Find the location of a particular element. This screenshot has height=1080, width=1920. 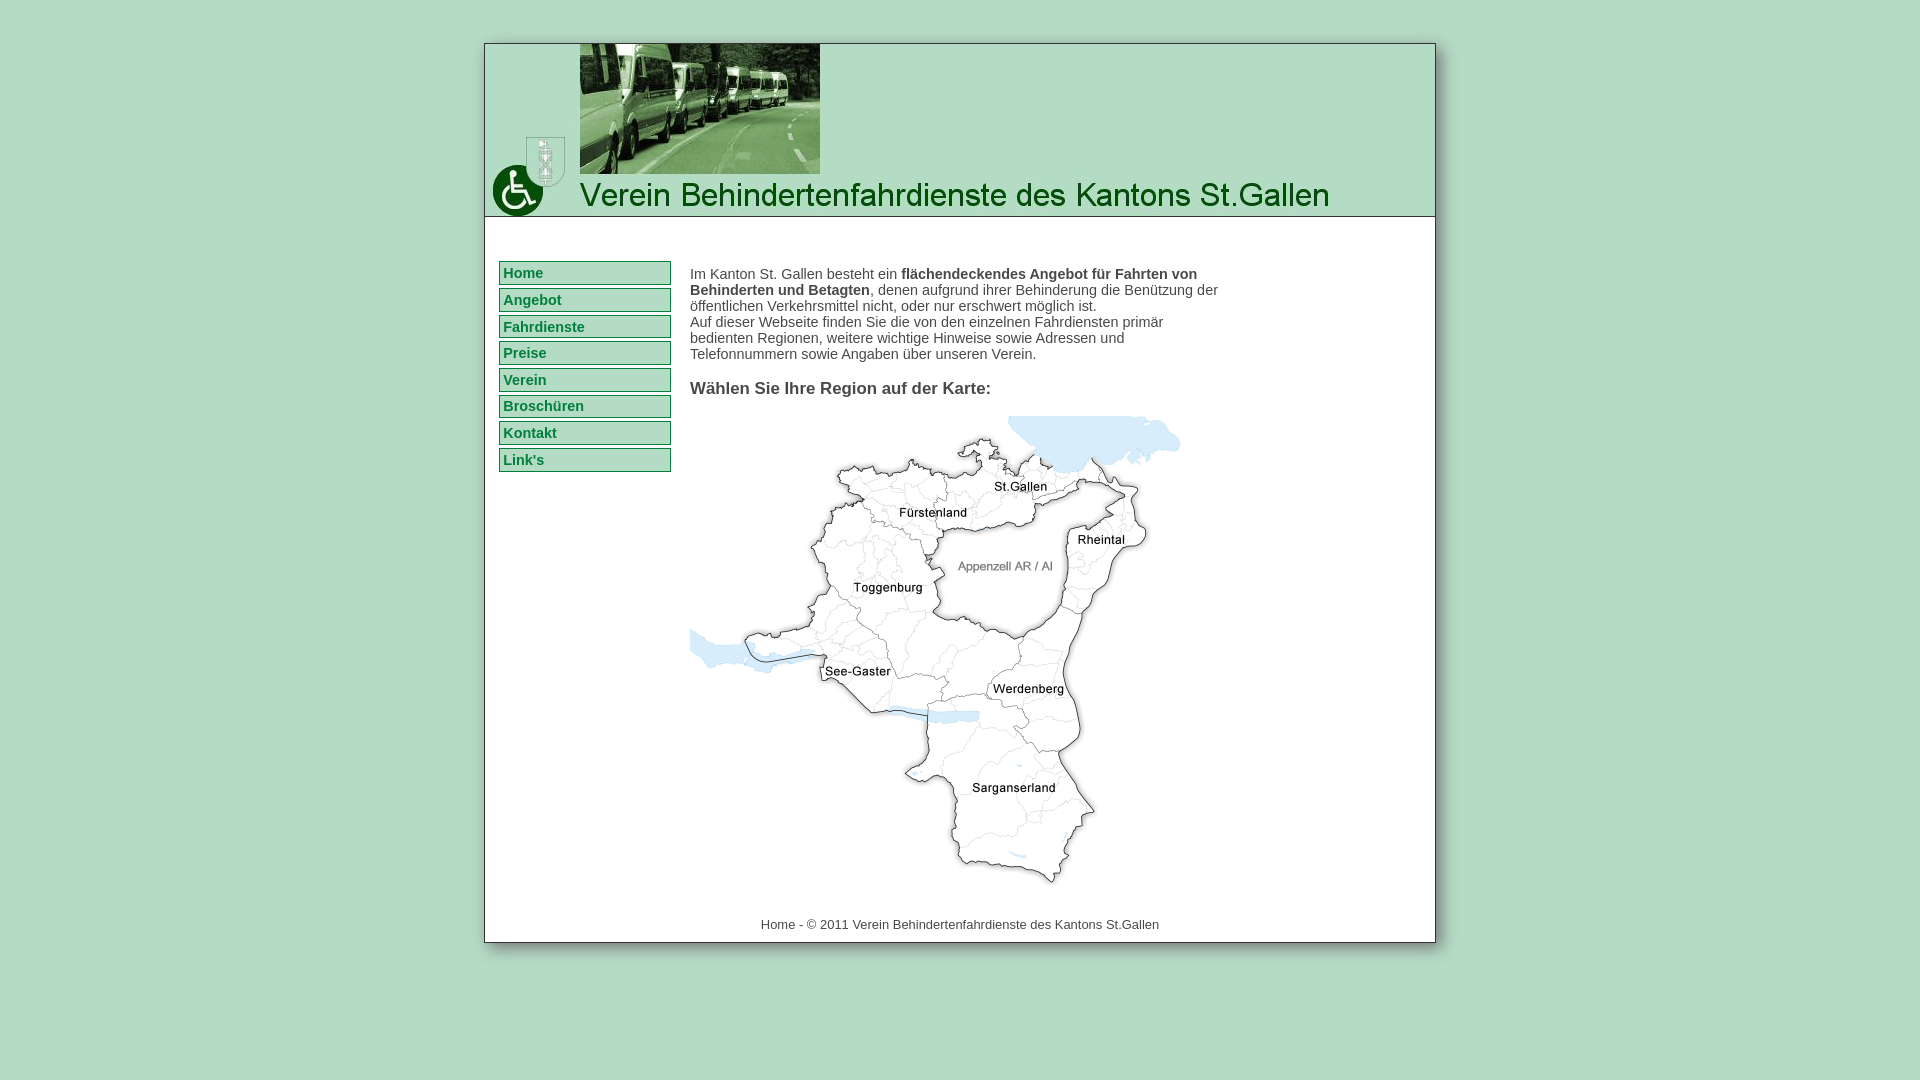

Fahrdienste is located at coordinates (584, 327).